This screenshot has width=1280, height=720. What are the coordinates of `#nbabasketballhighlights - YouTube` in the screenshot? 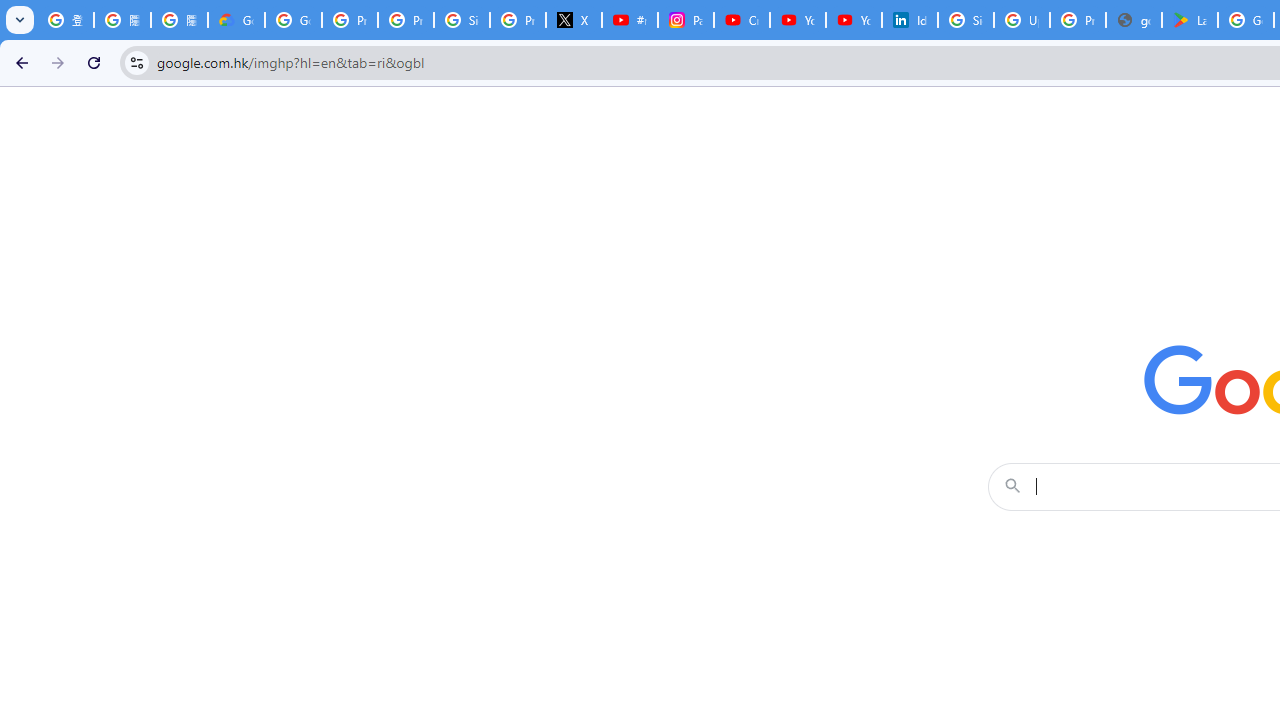 It's located at (629, 20).